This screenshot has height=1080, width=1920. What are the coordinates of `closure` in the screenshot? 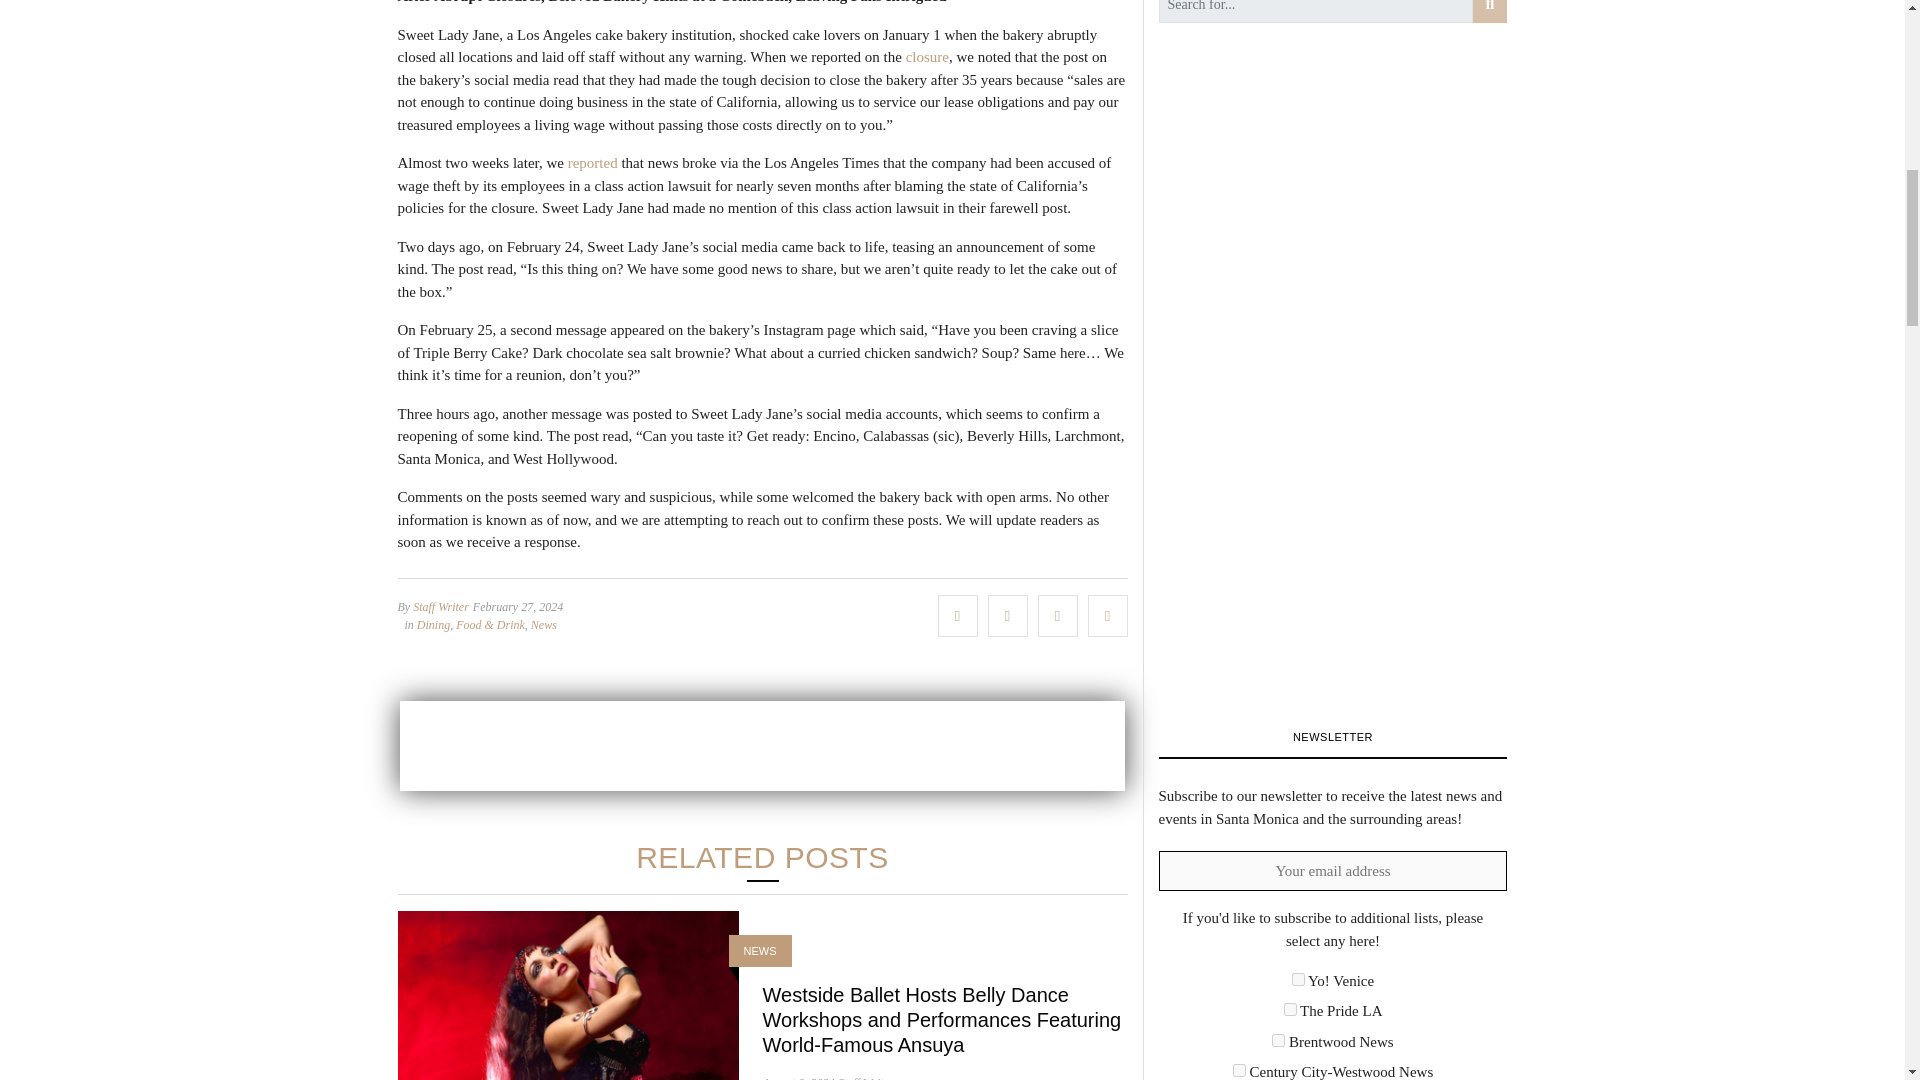 It's located at (927, 56).